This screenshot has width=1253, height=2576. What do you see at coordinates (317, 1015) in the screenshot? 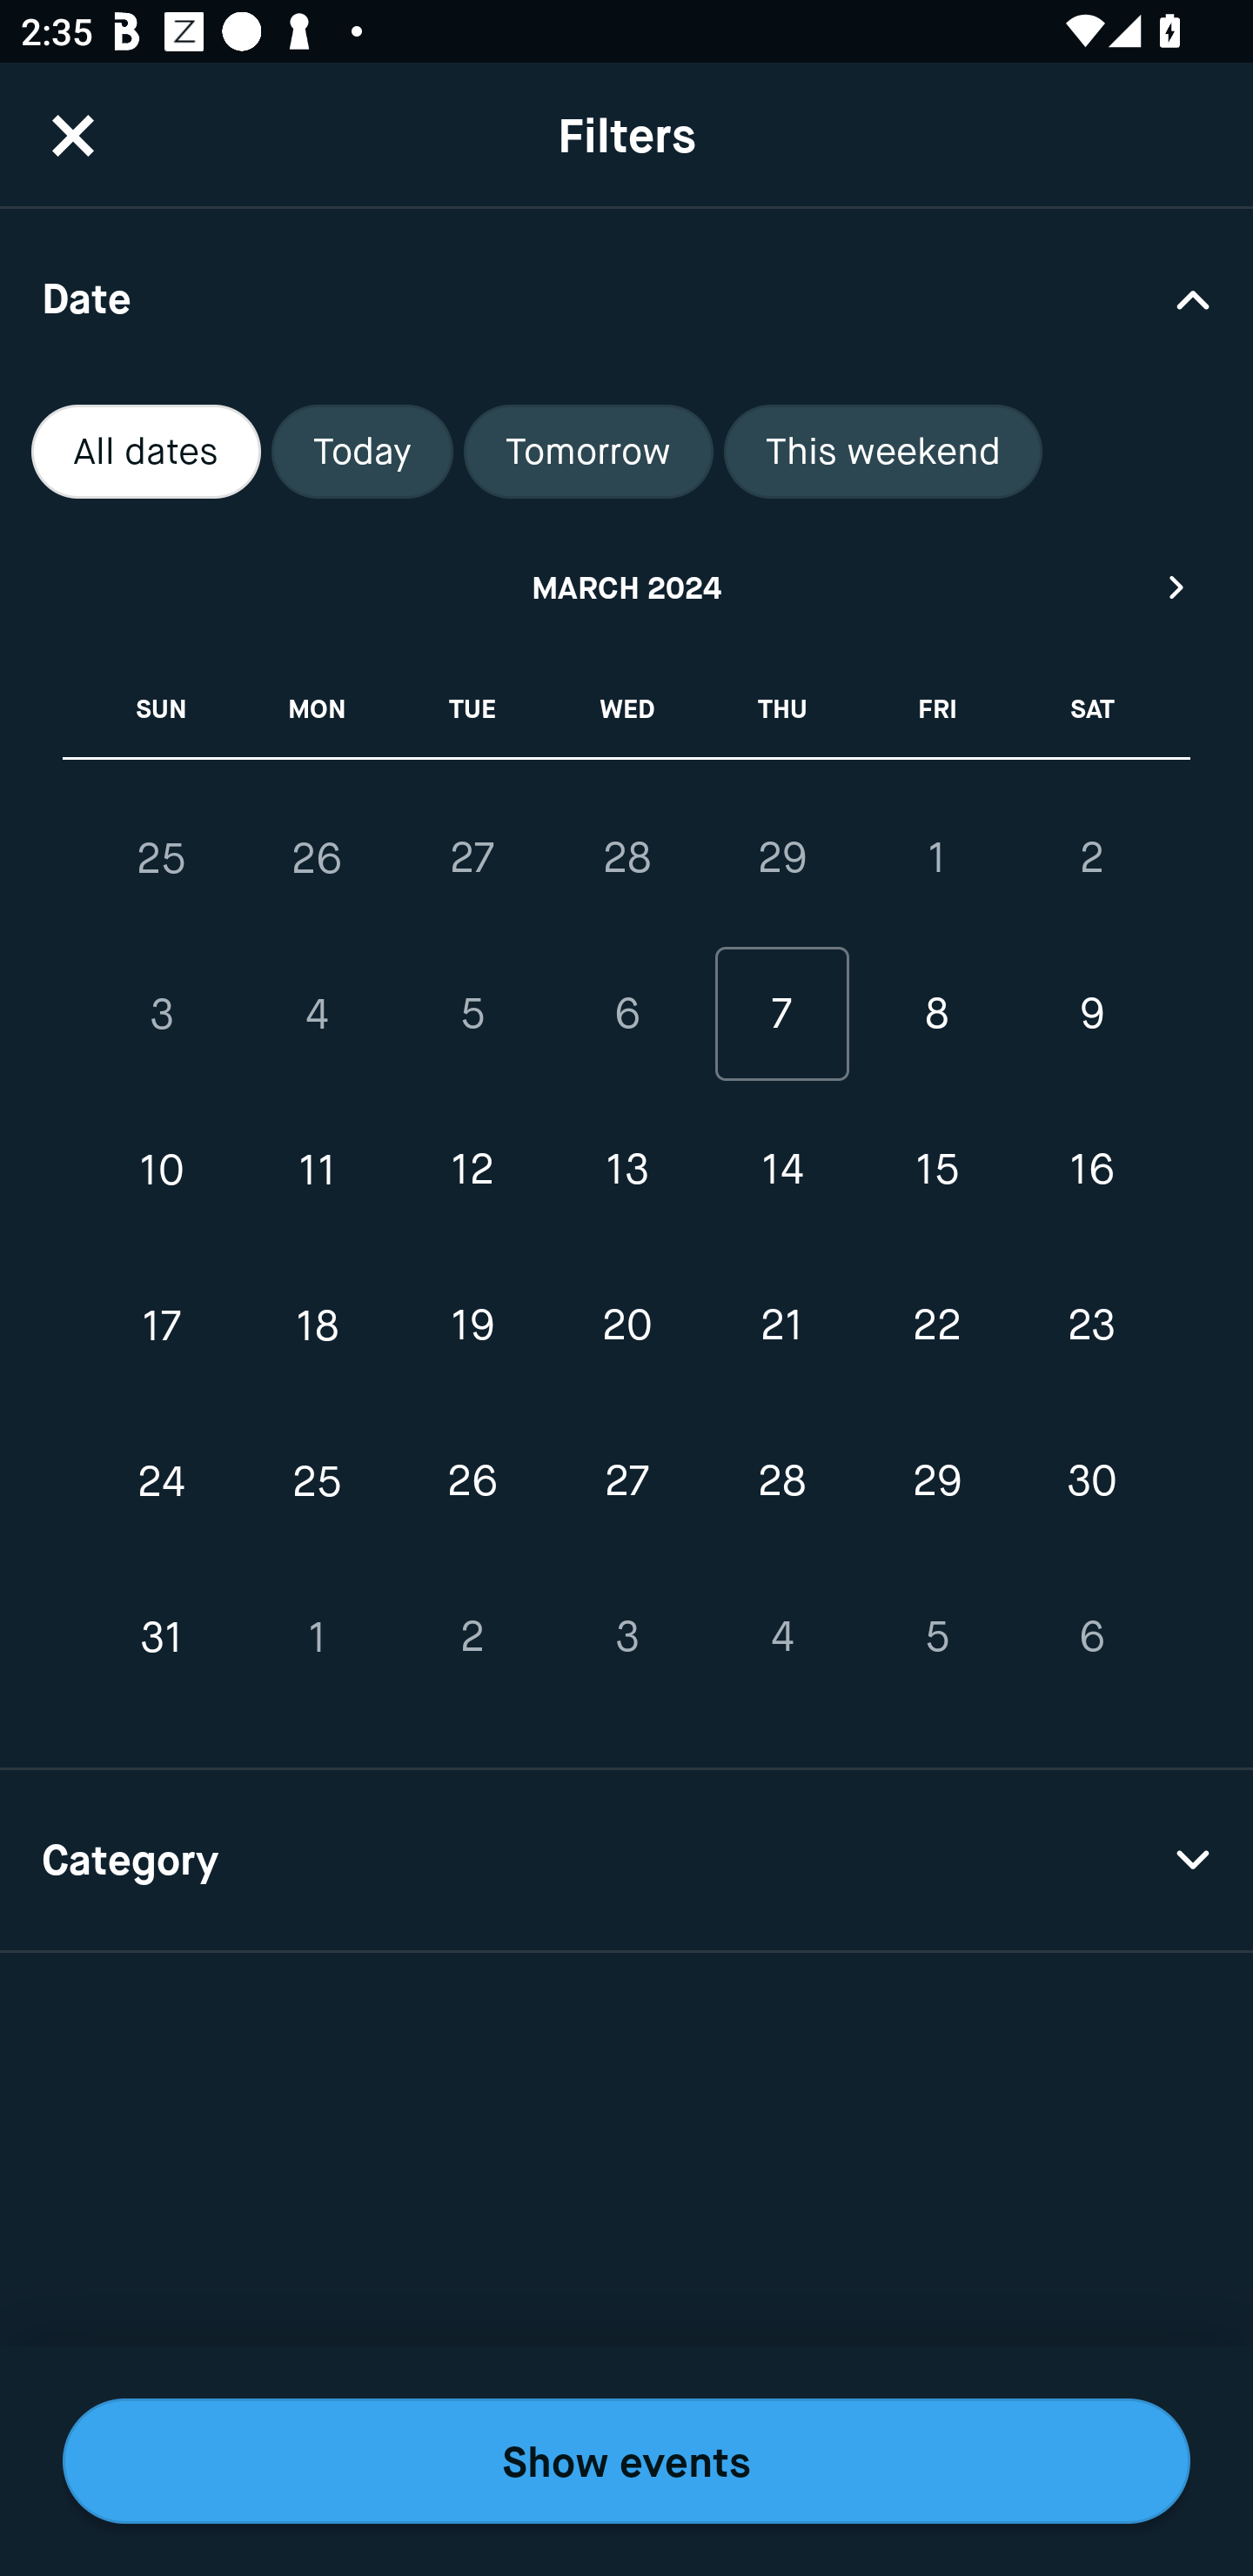
I see `4` at bounding box center [317, 1015].